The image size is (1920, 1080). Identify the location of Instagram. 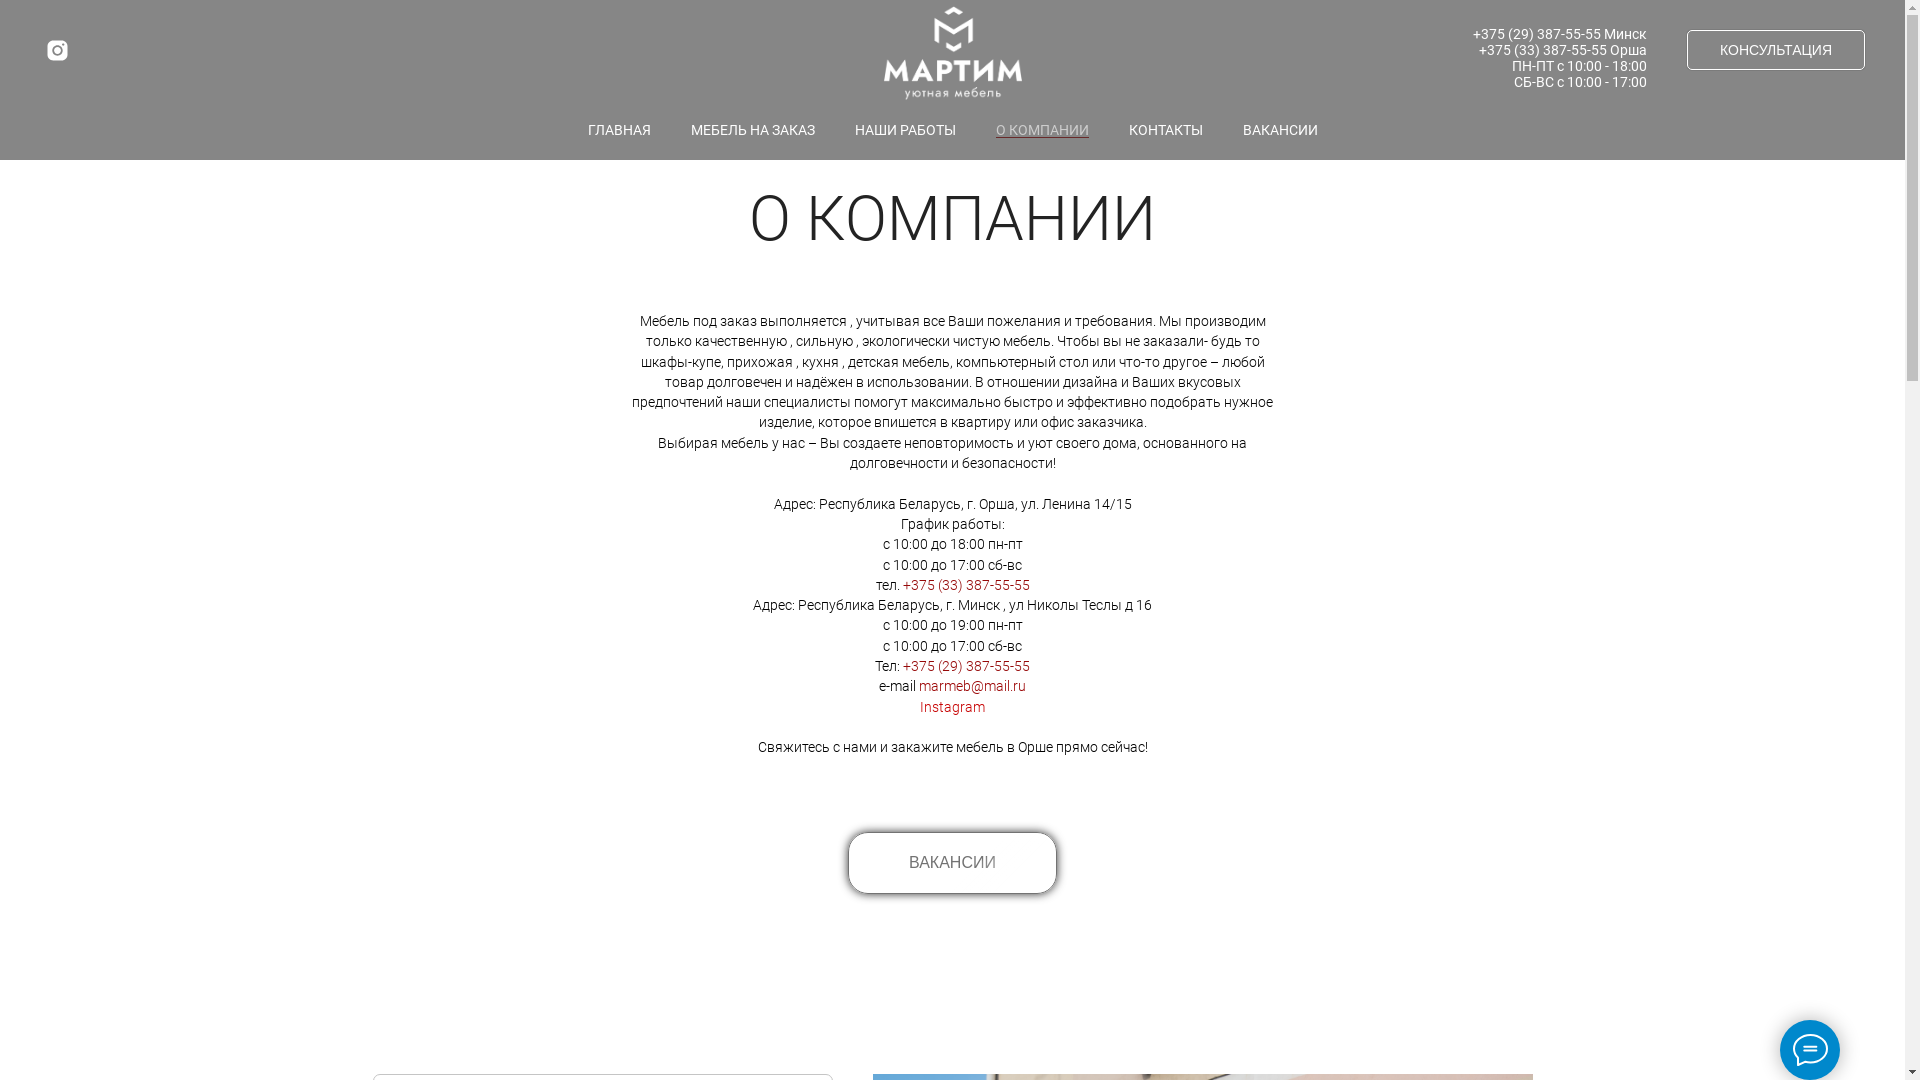
(952, 707).